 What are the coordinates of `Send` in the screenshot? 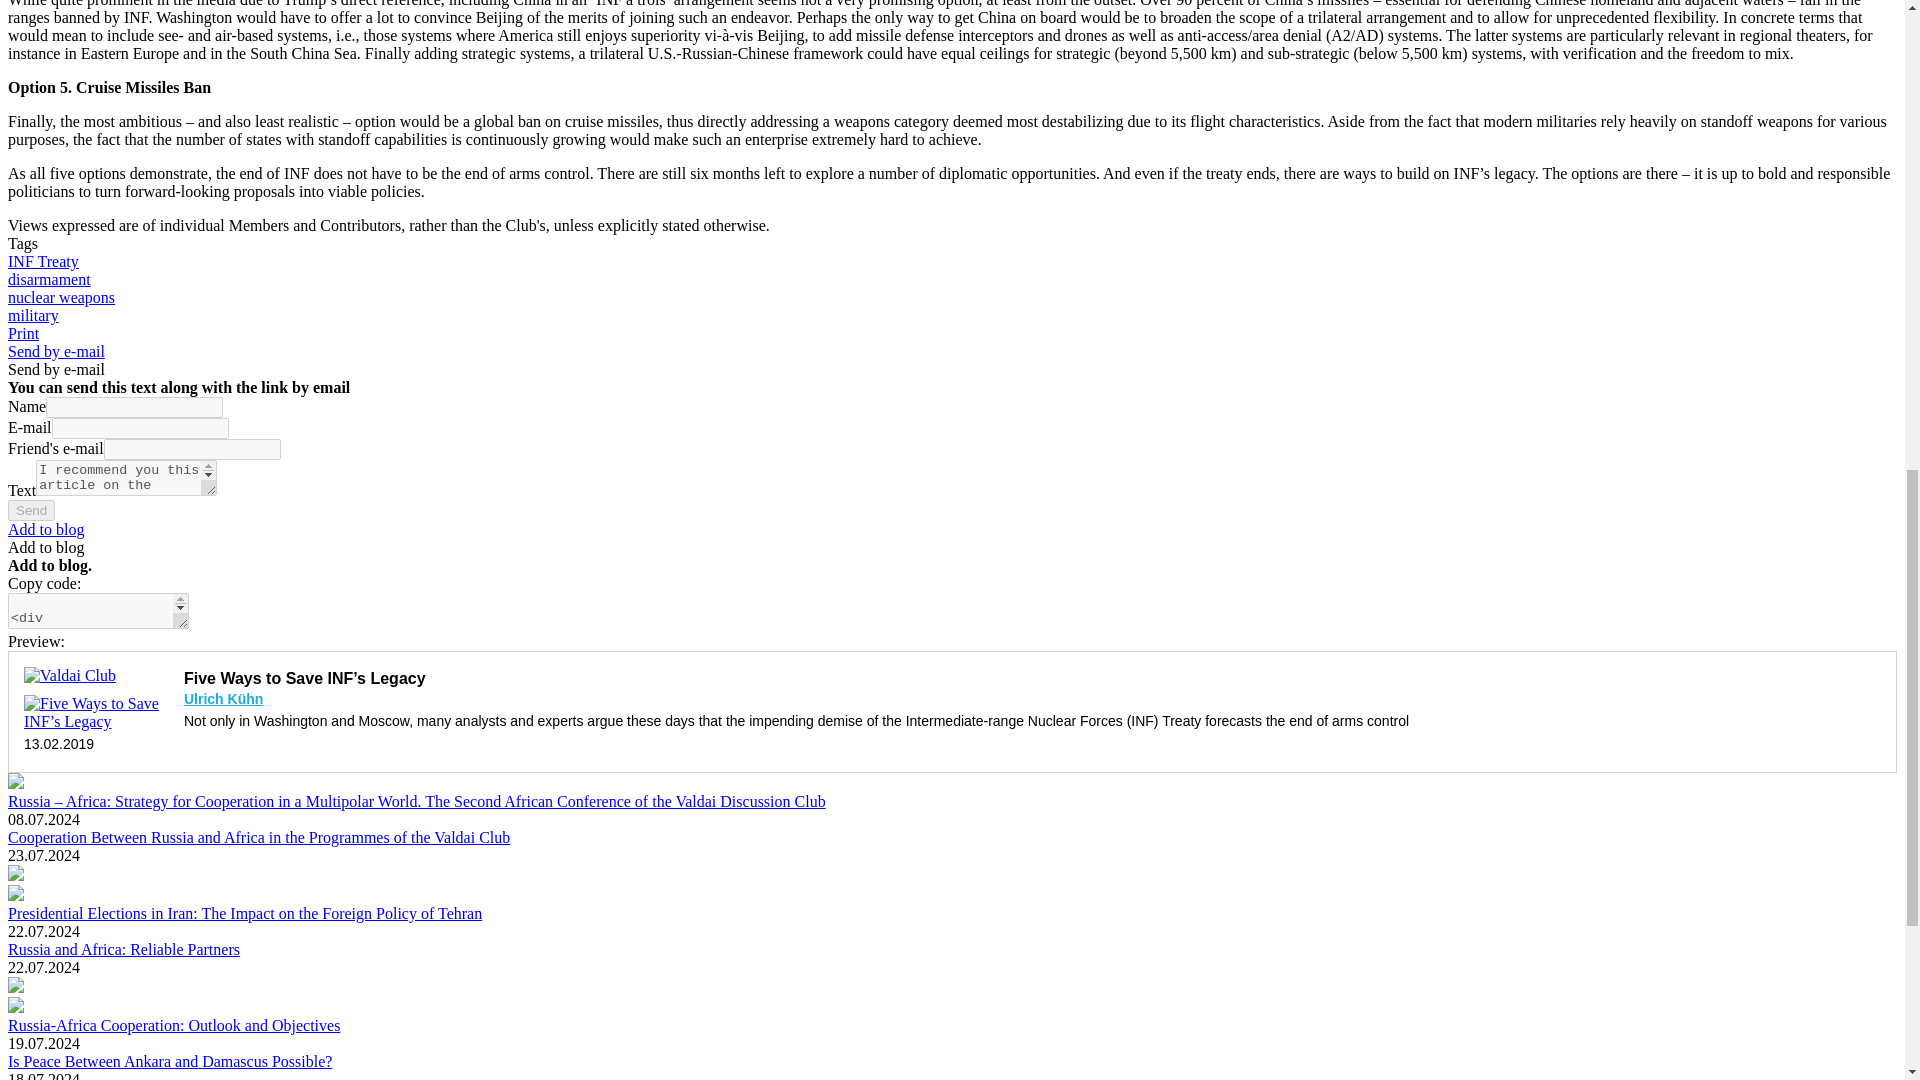 It's located at (31, 510).